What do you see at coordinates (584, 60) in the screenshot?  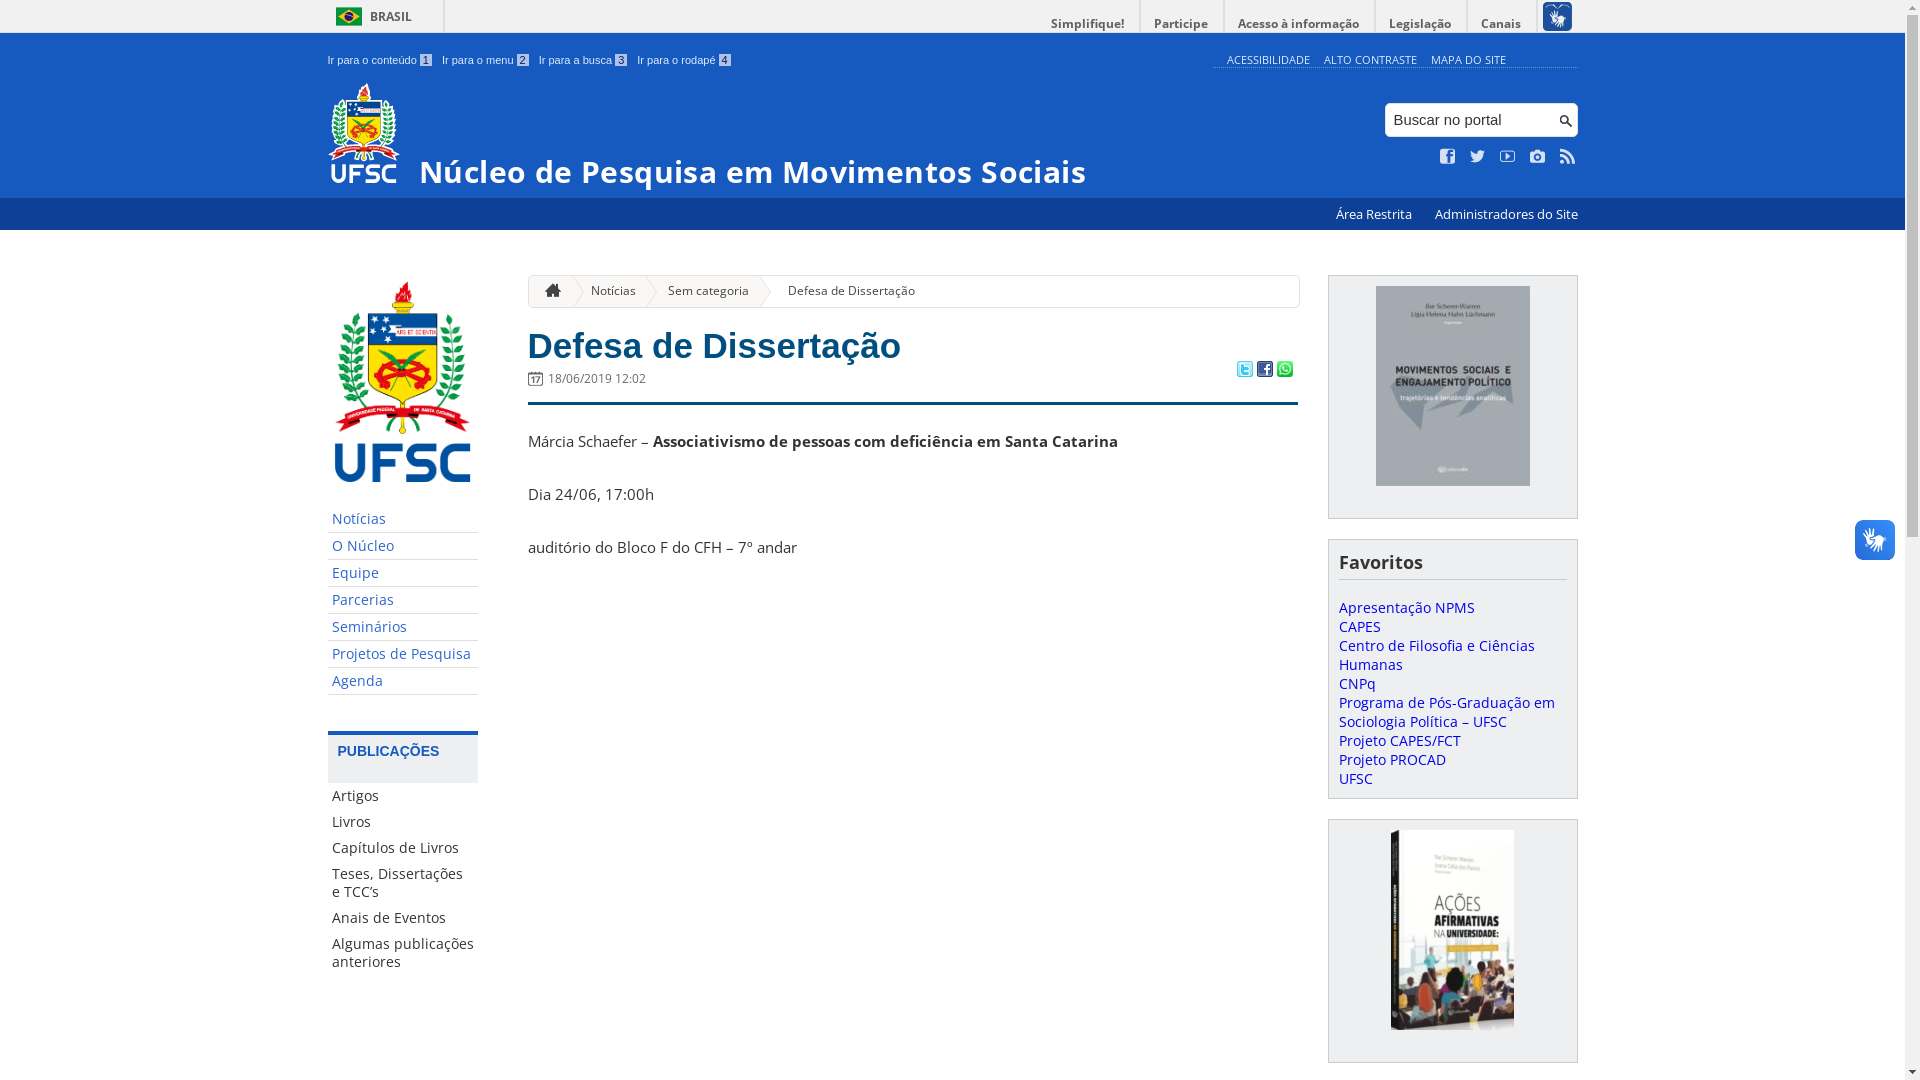 I see `Ir para a busca 3` at bounding box center [584, 60].